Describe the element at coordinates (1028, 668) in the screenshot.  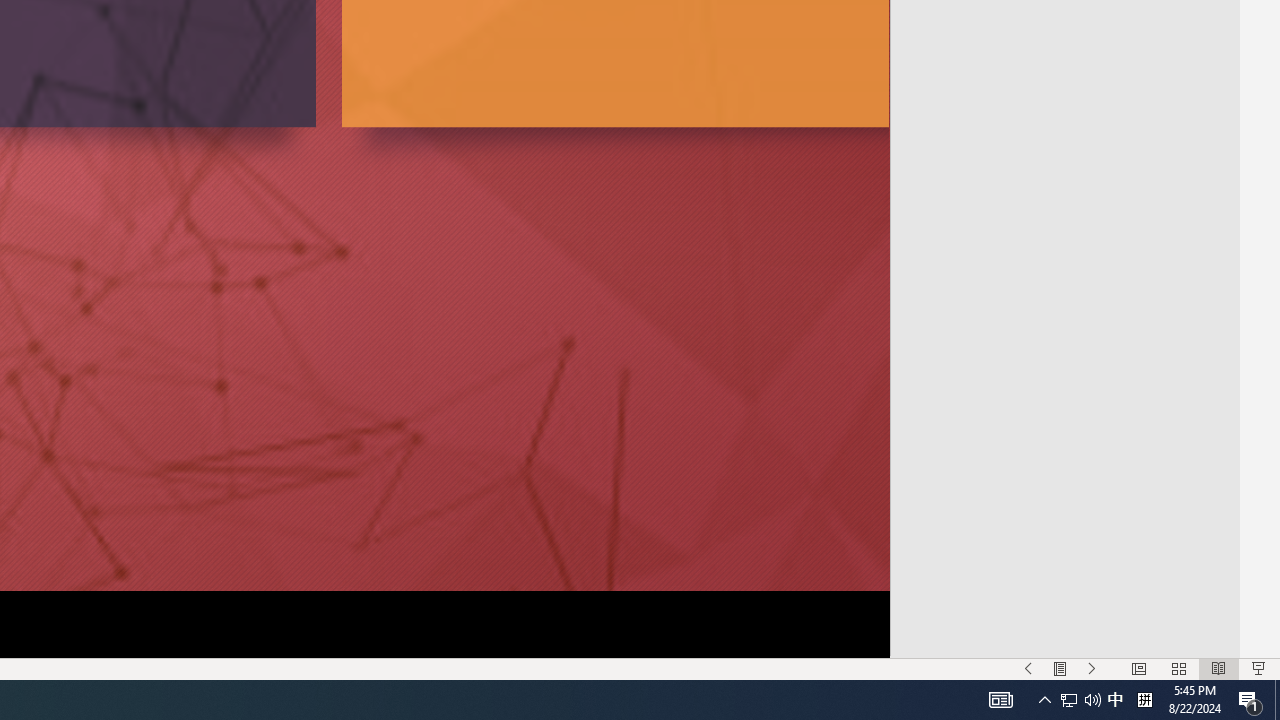
I see `Slide Show Previous On` at that location.